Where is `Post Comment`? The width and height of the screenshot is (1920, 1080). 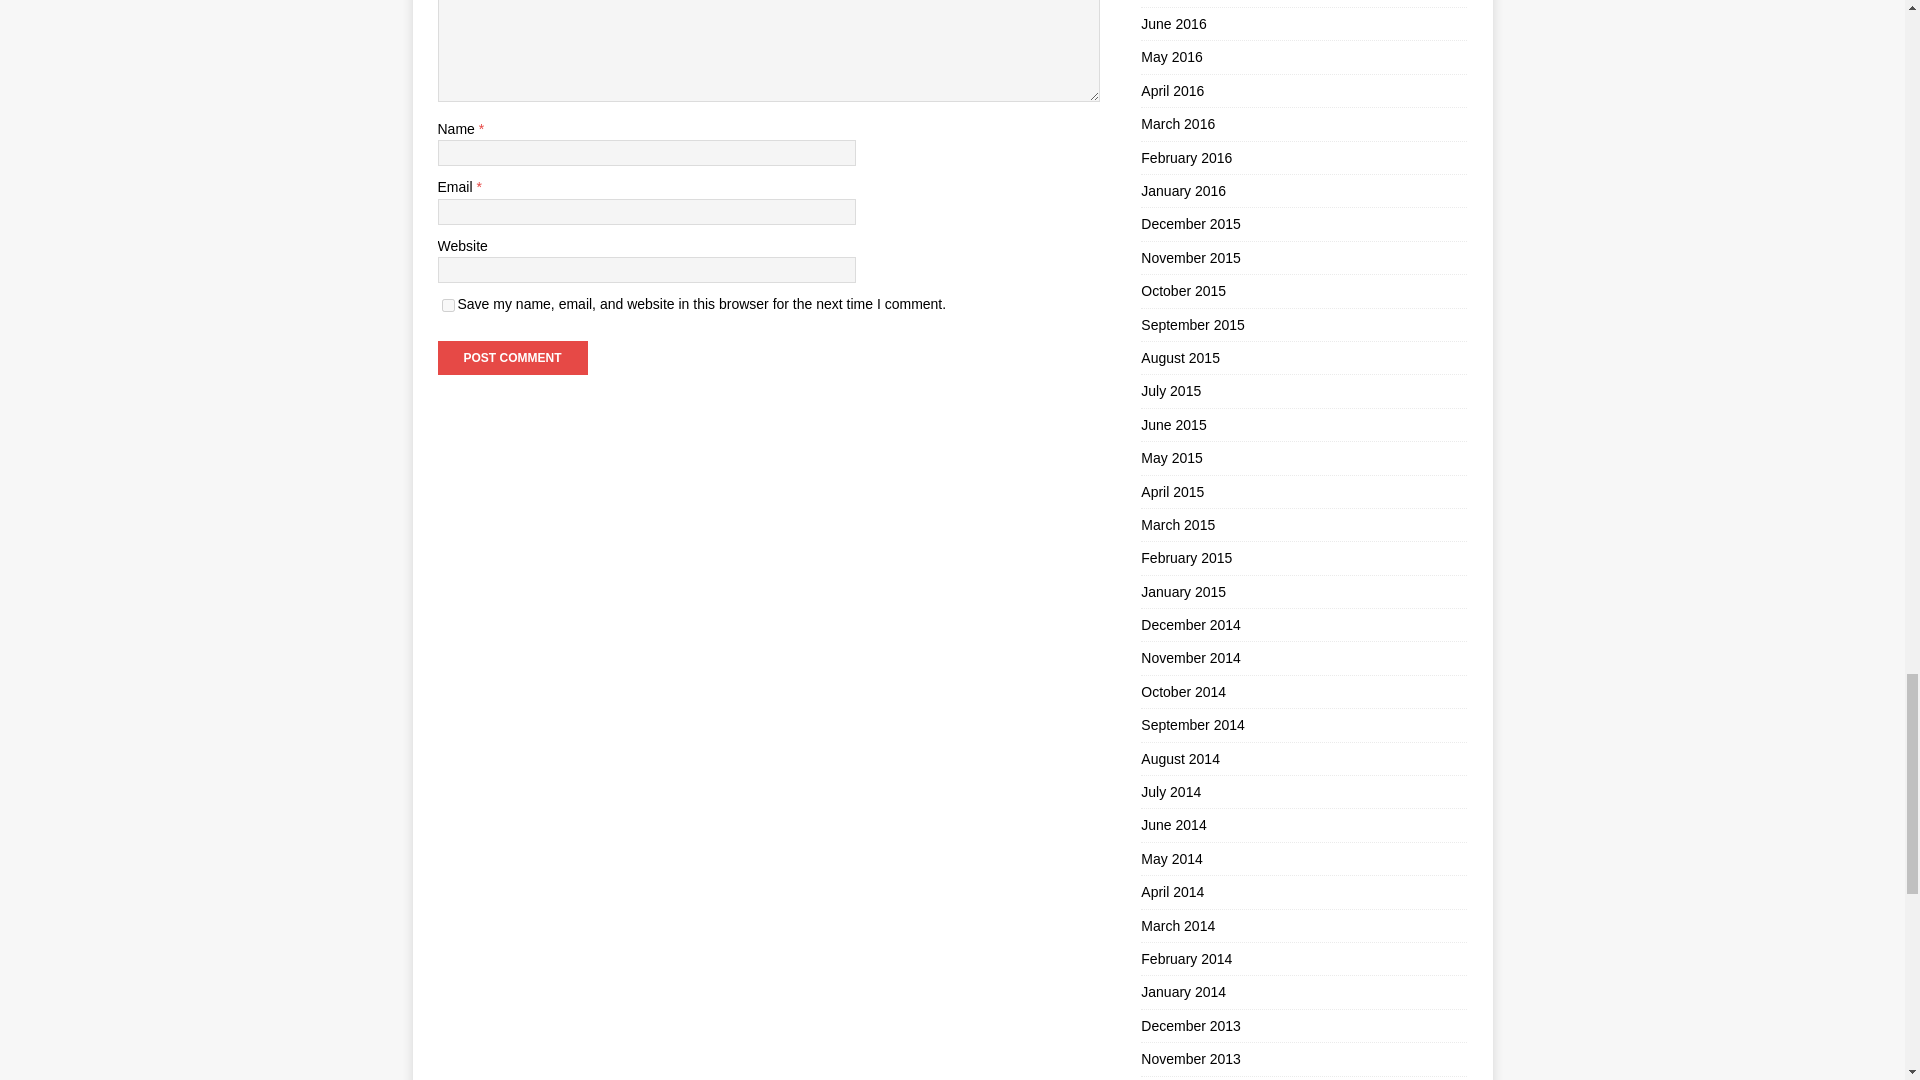
Post Comment is located at coordinates (512, 358).